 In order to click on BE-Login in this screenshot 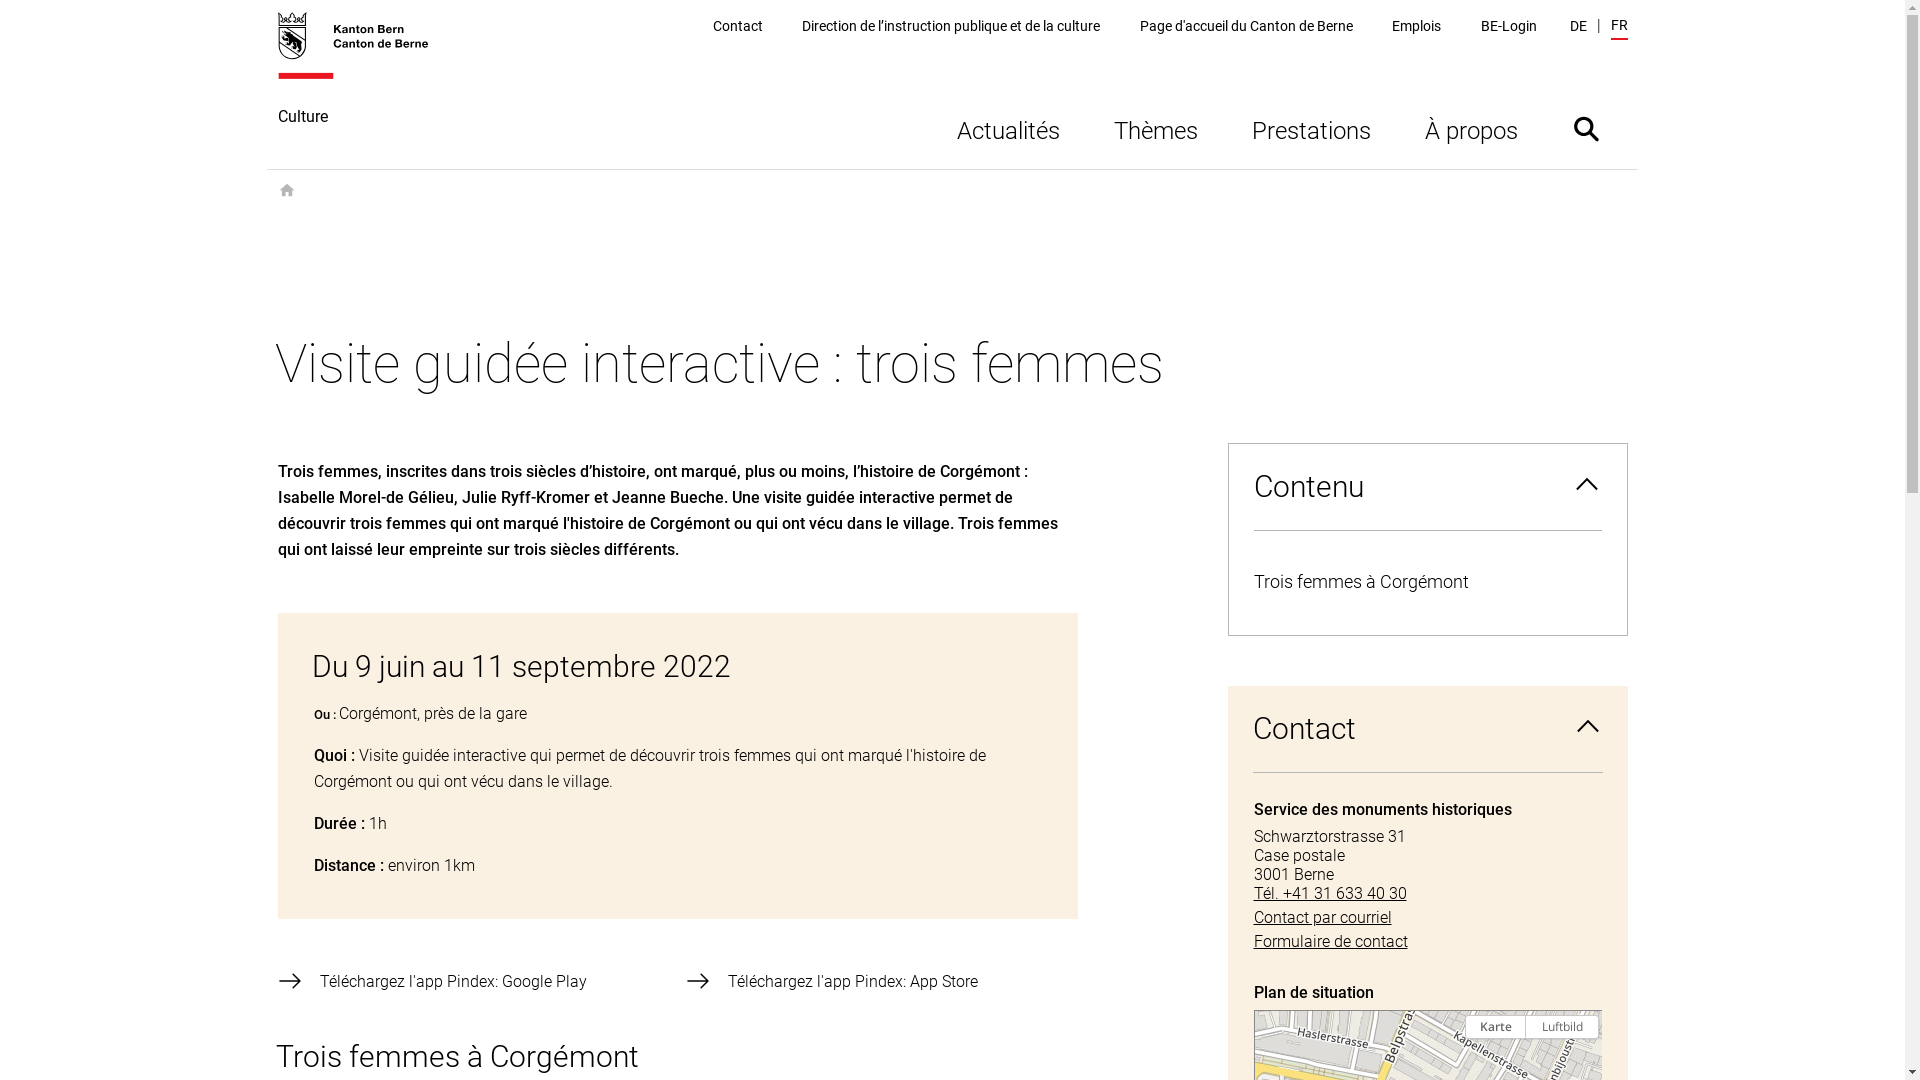, I will do `click(1509, 26)`.